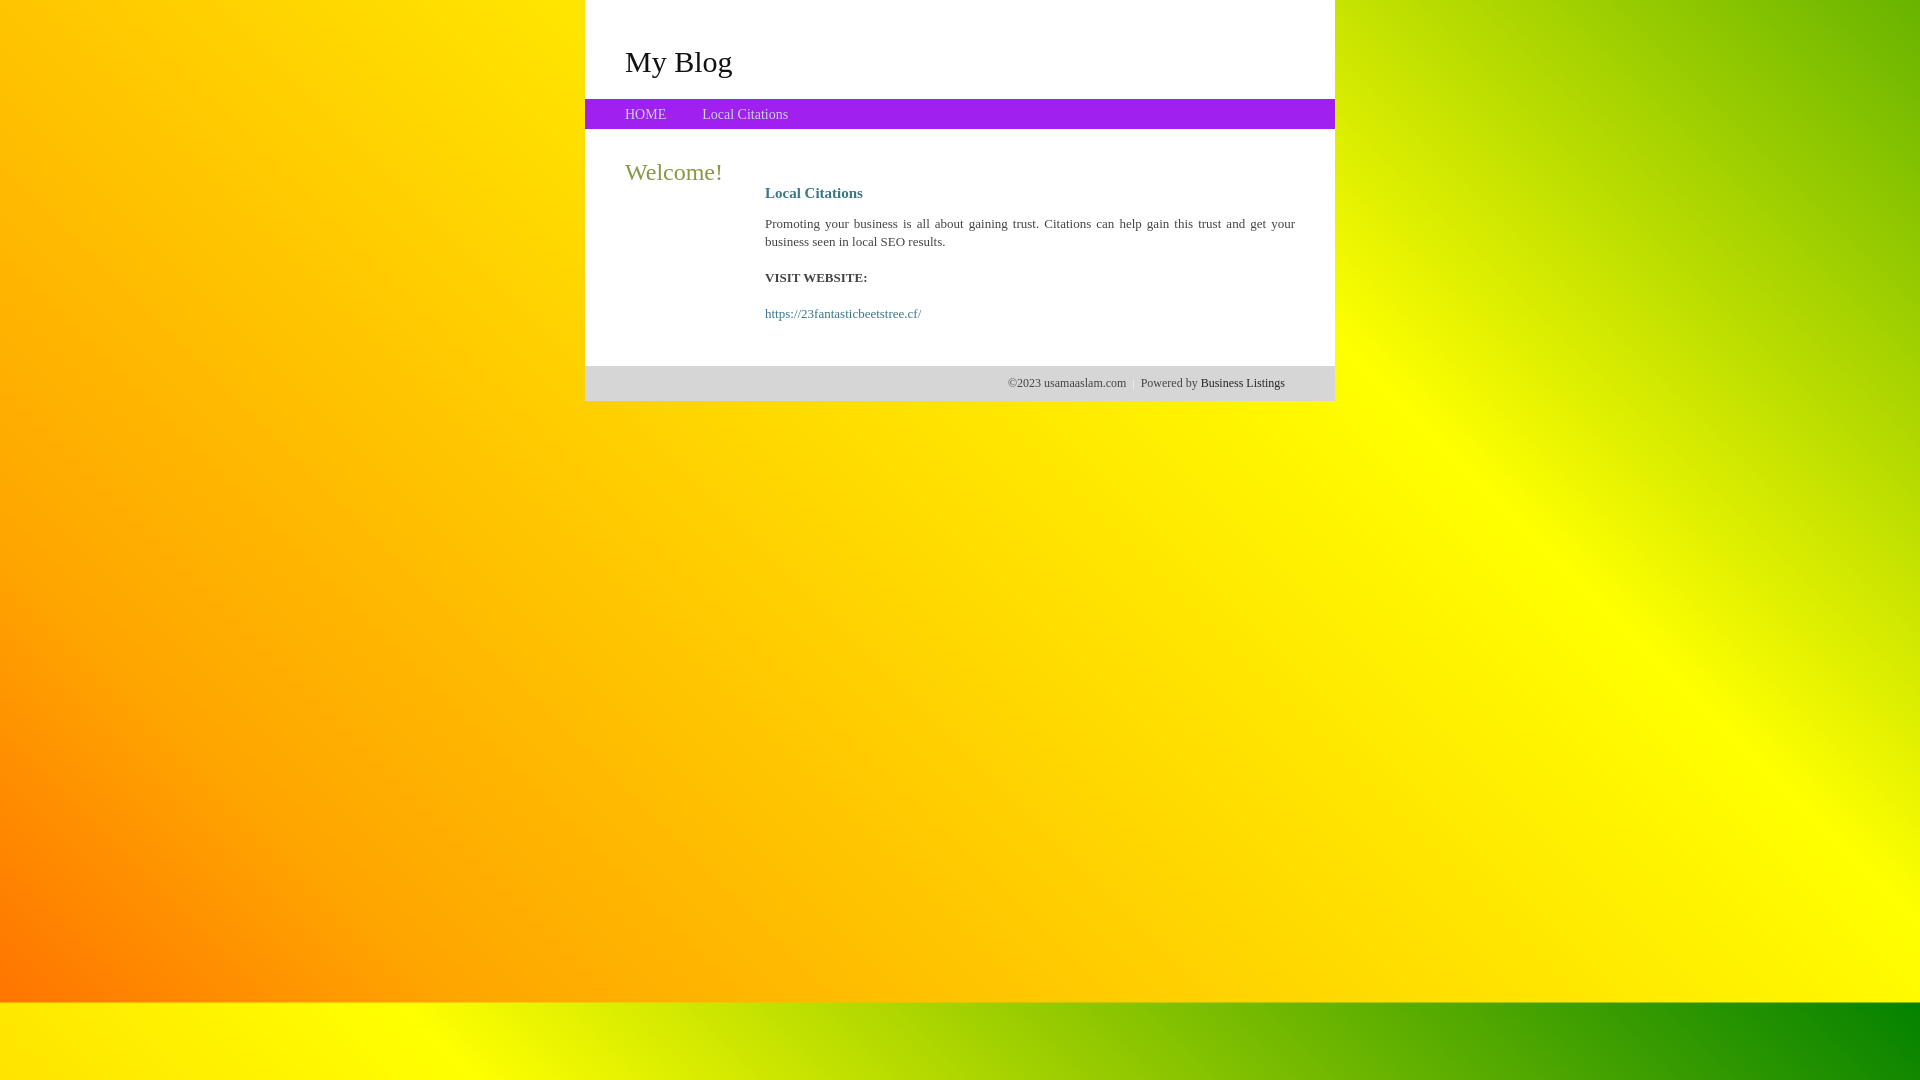 Image resolution: width=1920 pixels, height=1080 pixels. What do you see at coordinates (843, 314) in the screenshot?
I see `https://23fantasticbeetstree.cf/` at bounding box center [843, 314].